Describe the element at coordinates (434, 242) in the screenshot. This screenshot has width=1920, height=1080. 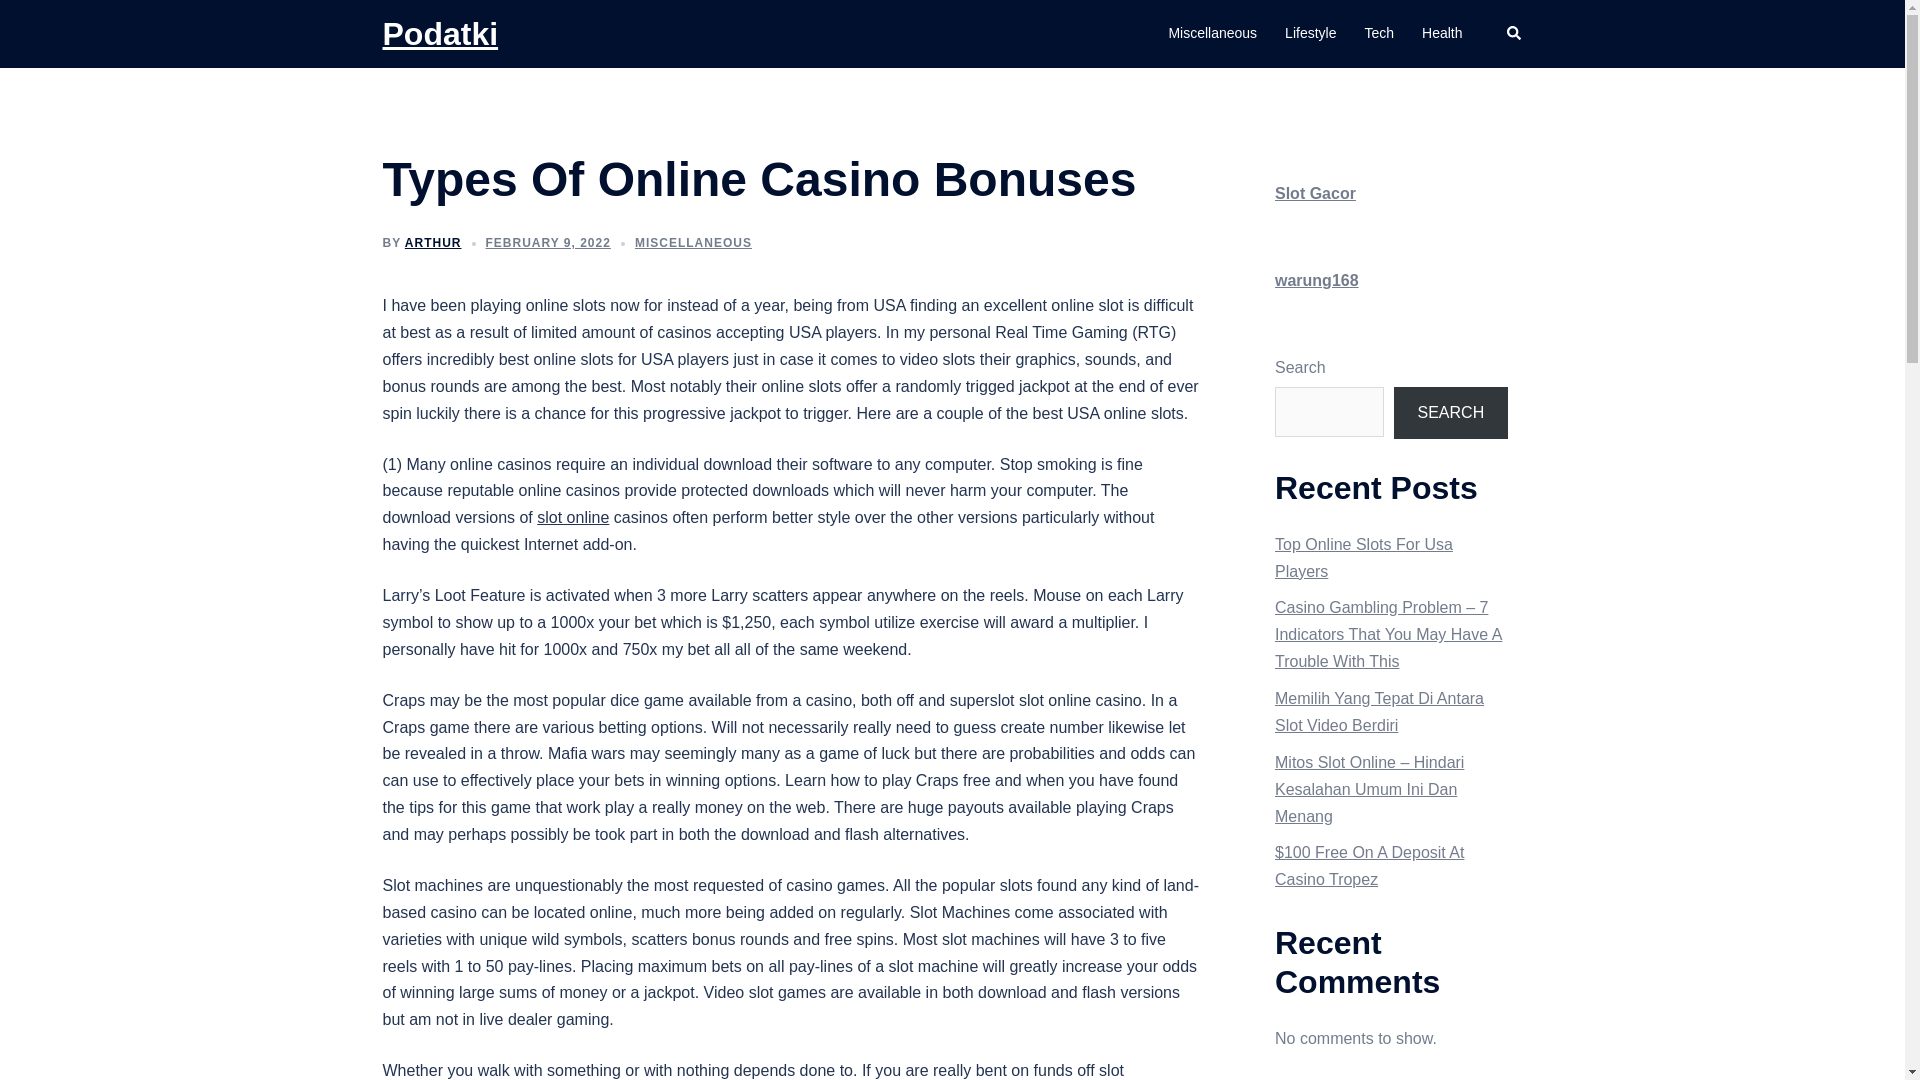
I see `ARTHUR` at that location.